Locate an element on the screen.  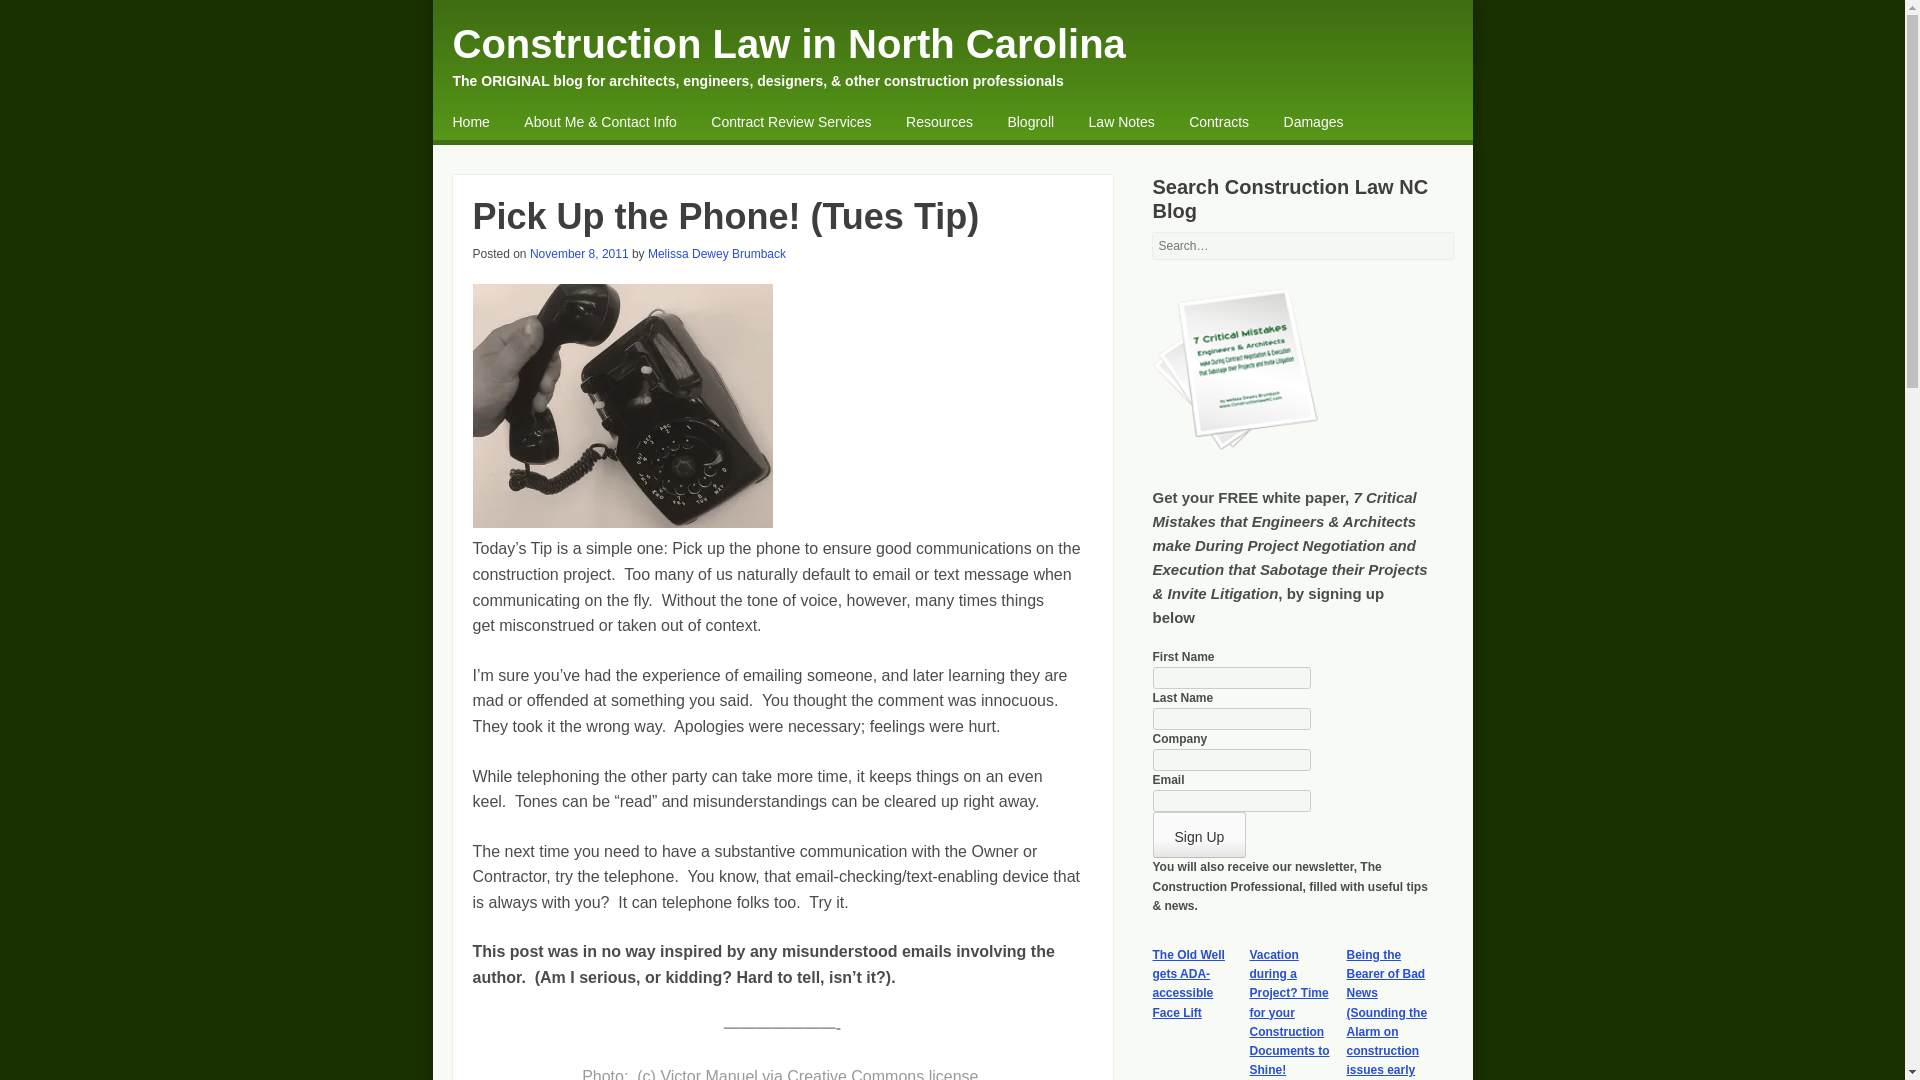
Construction Law in North Carolina is located at coordinates (788, 43).